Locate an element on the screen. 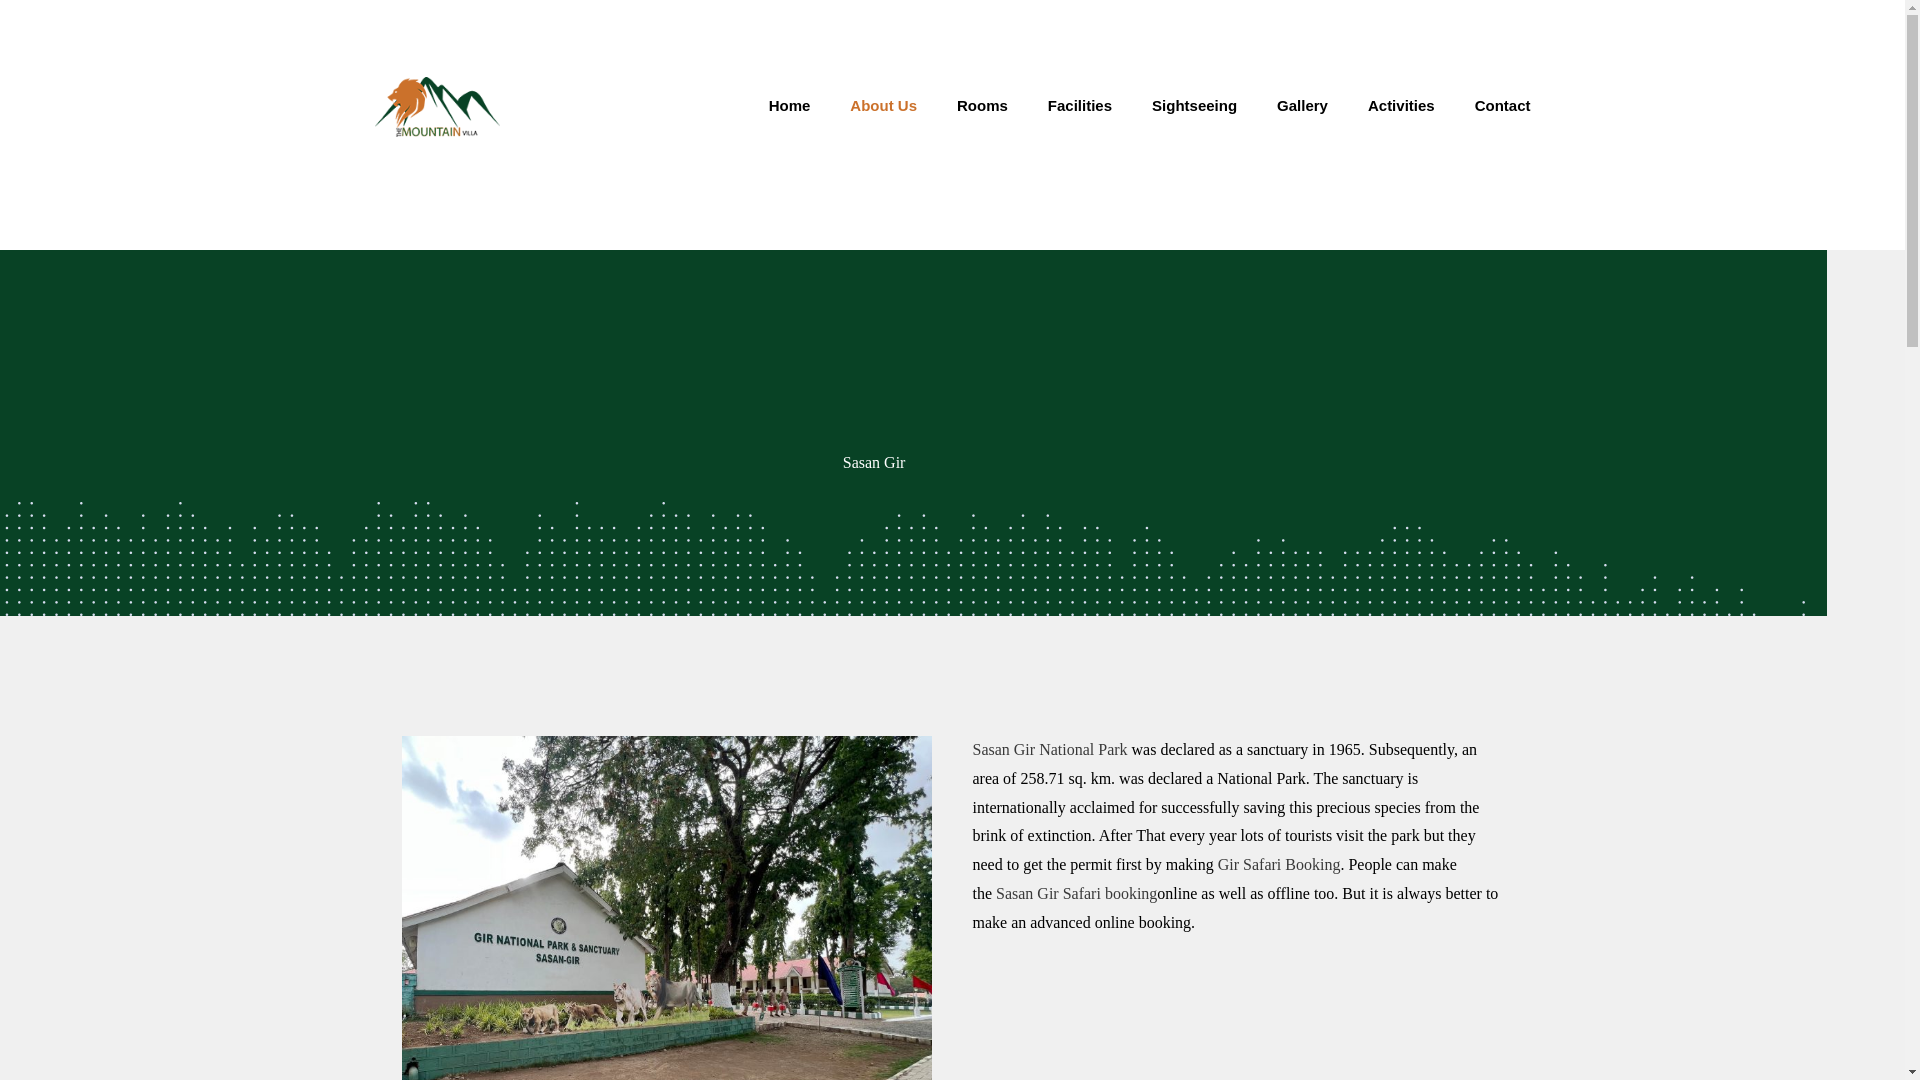  Sasan Gir Safari booking is located at coordinates (1076, 892).